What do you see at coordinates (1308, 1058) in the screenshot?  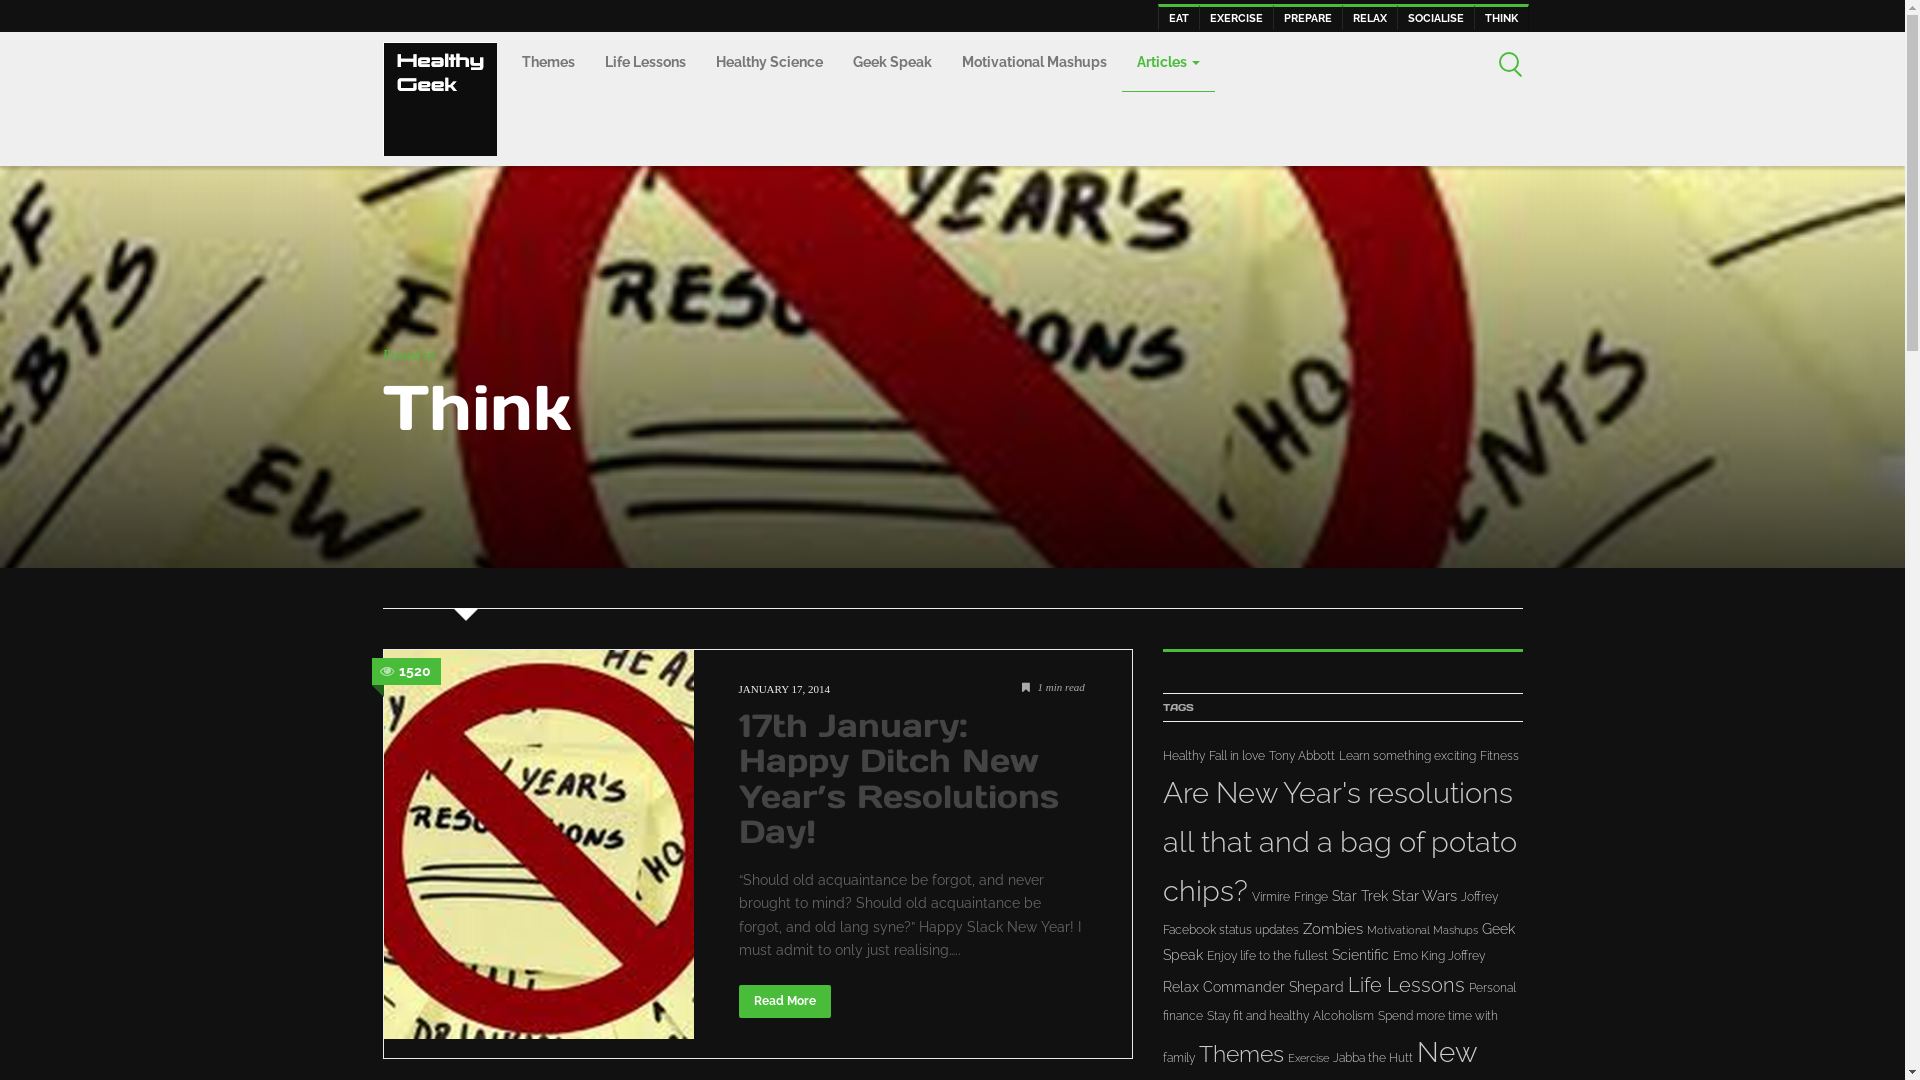 I see `Exercise` at bounding box center [1308, 1058].